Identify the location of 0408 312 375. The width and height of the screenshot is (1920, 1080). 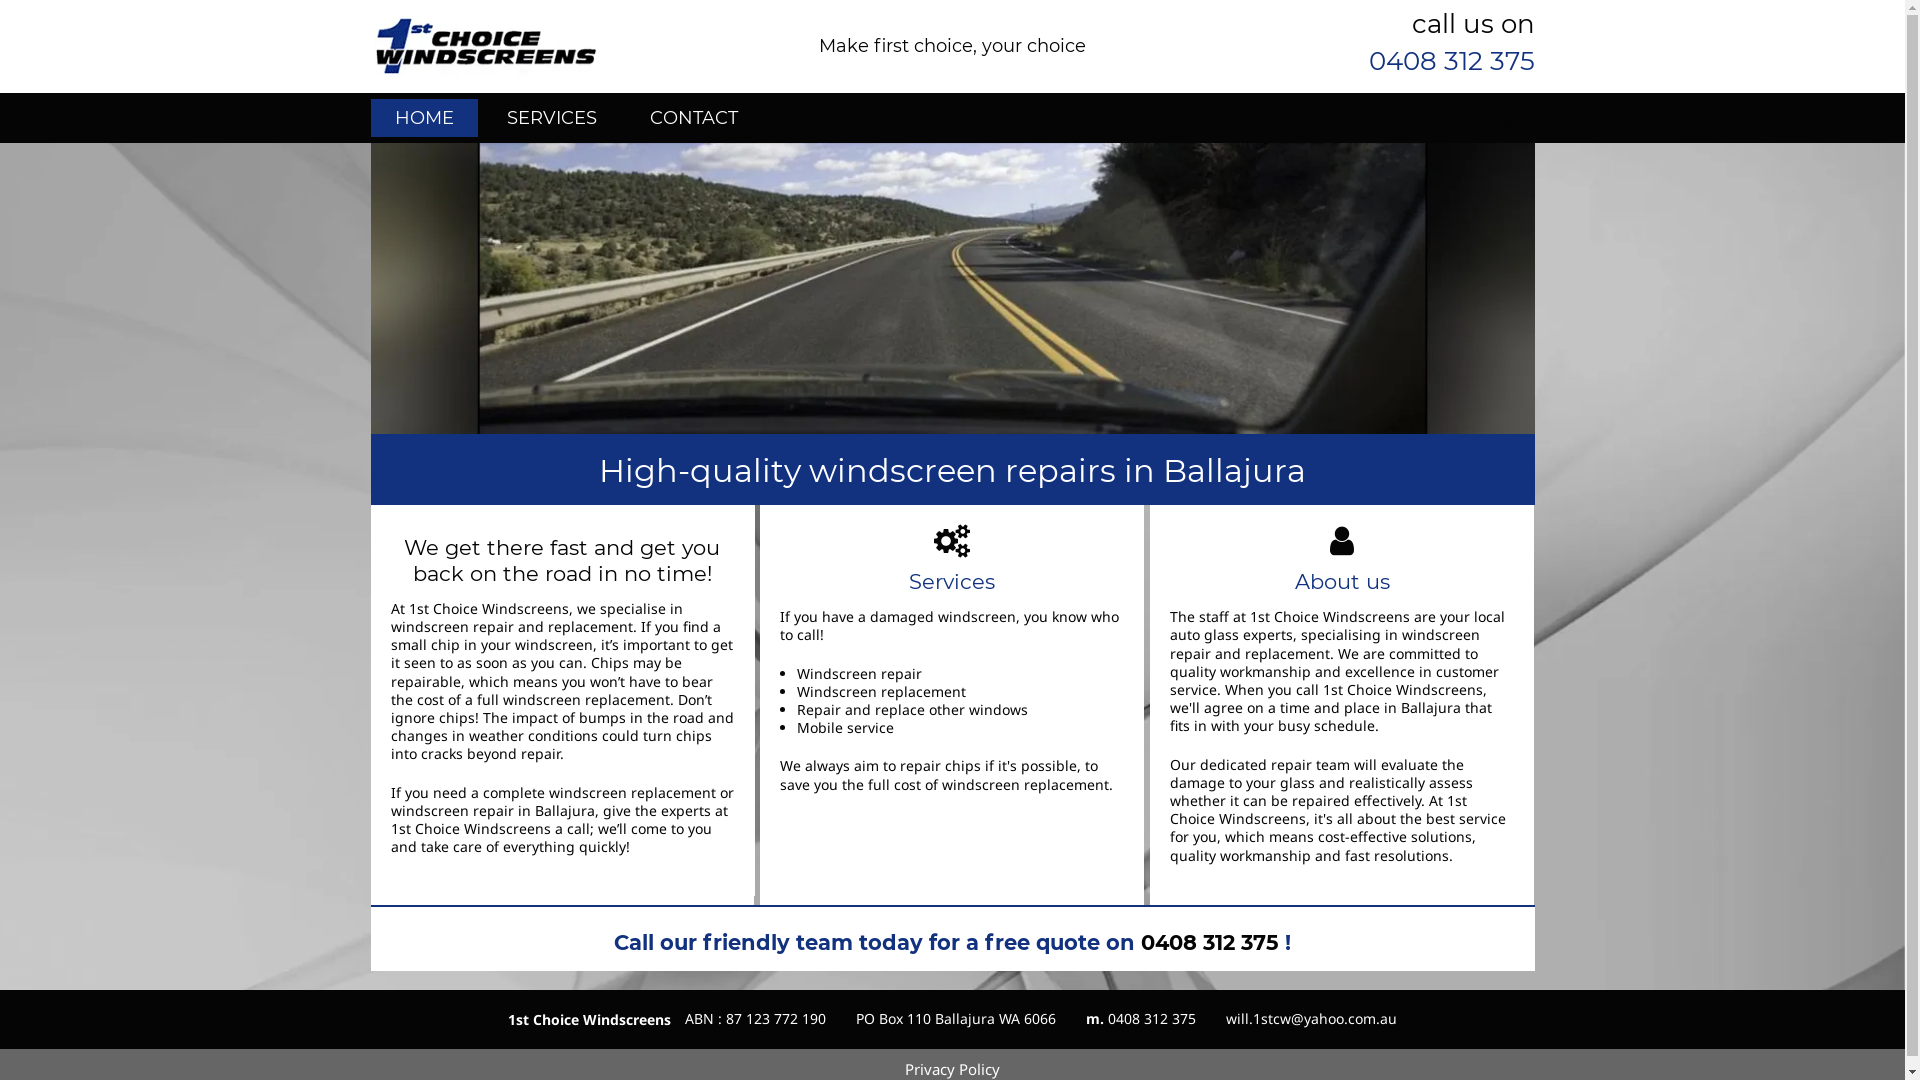
(1451, 61).